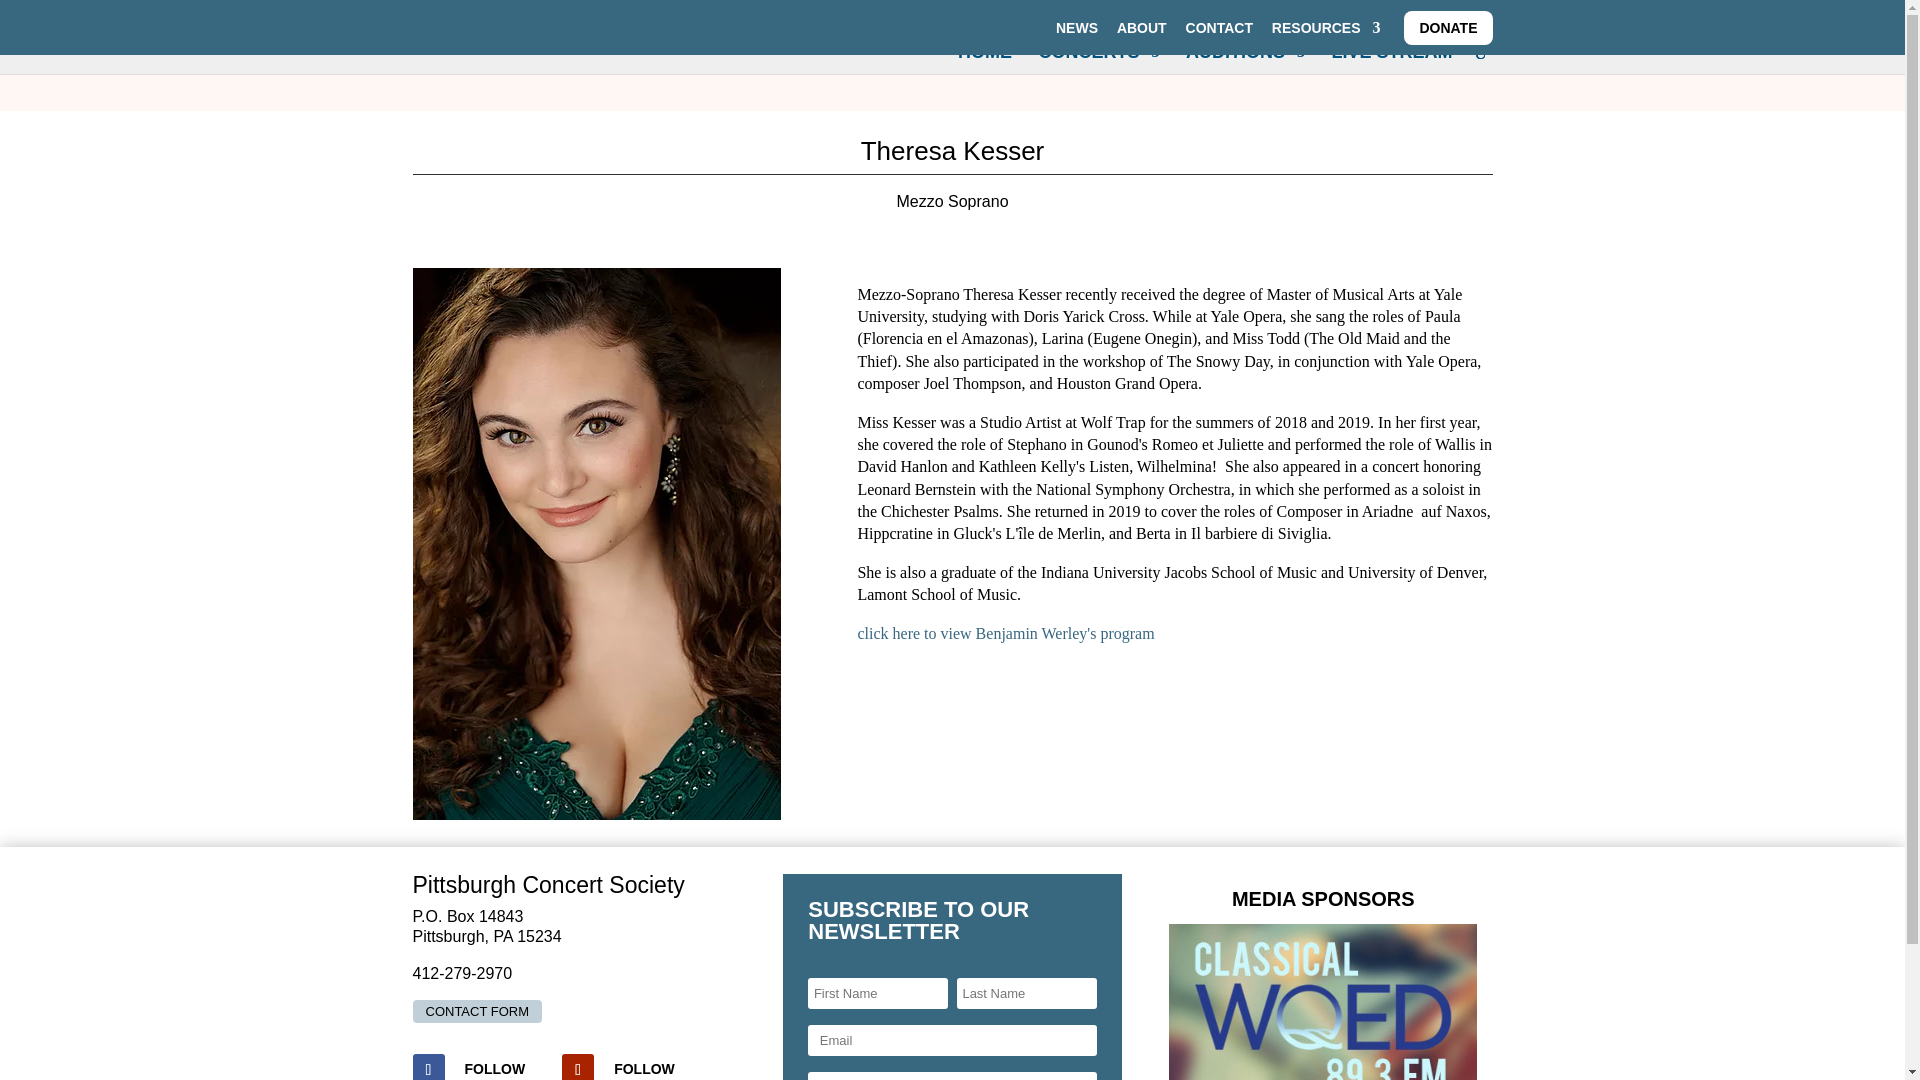 The width and height of the screenshot is (1920, 1080). Describe the element at coordinates (1322, 1002) in the screenshot. I see `WQED-89.3-FM` at that location.